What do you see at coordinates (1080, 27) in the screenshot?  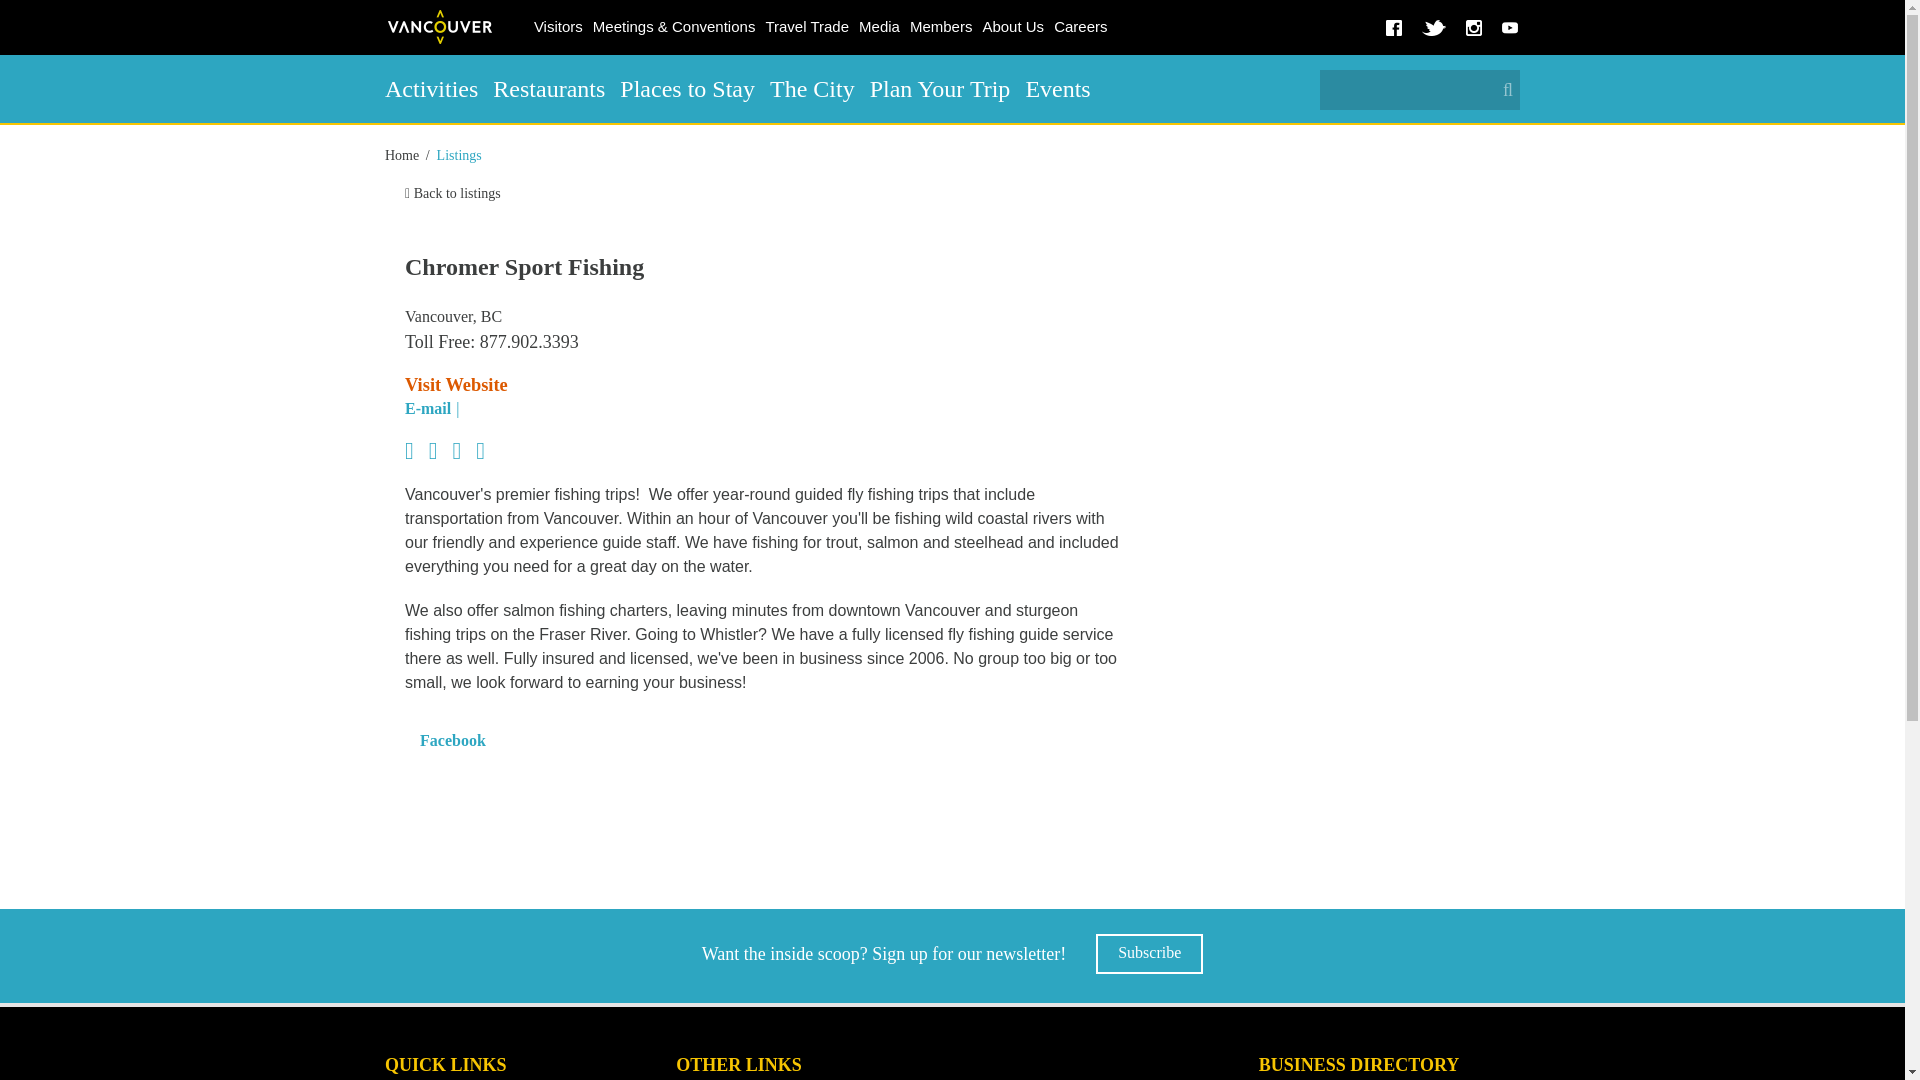 I see `Careers` at bounding box center [1080, 27].